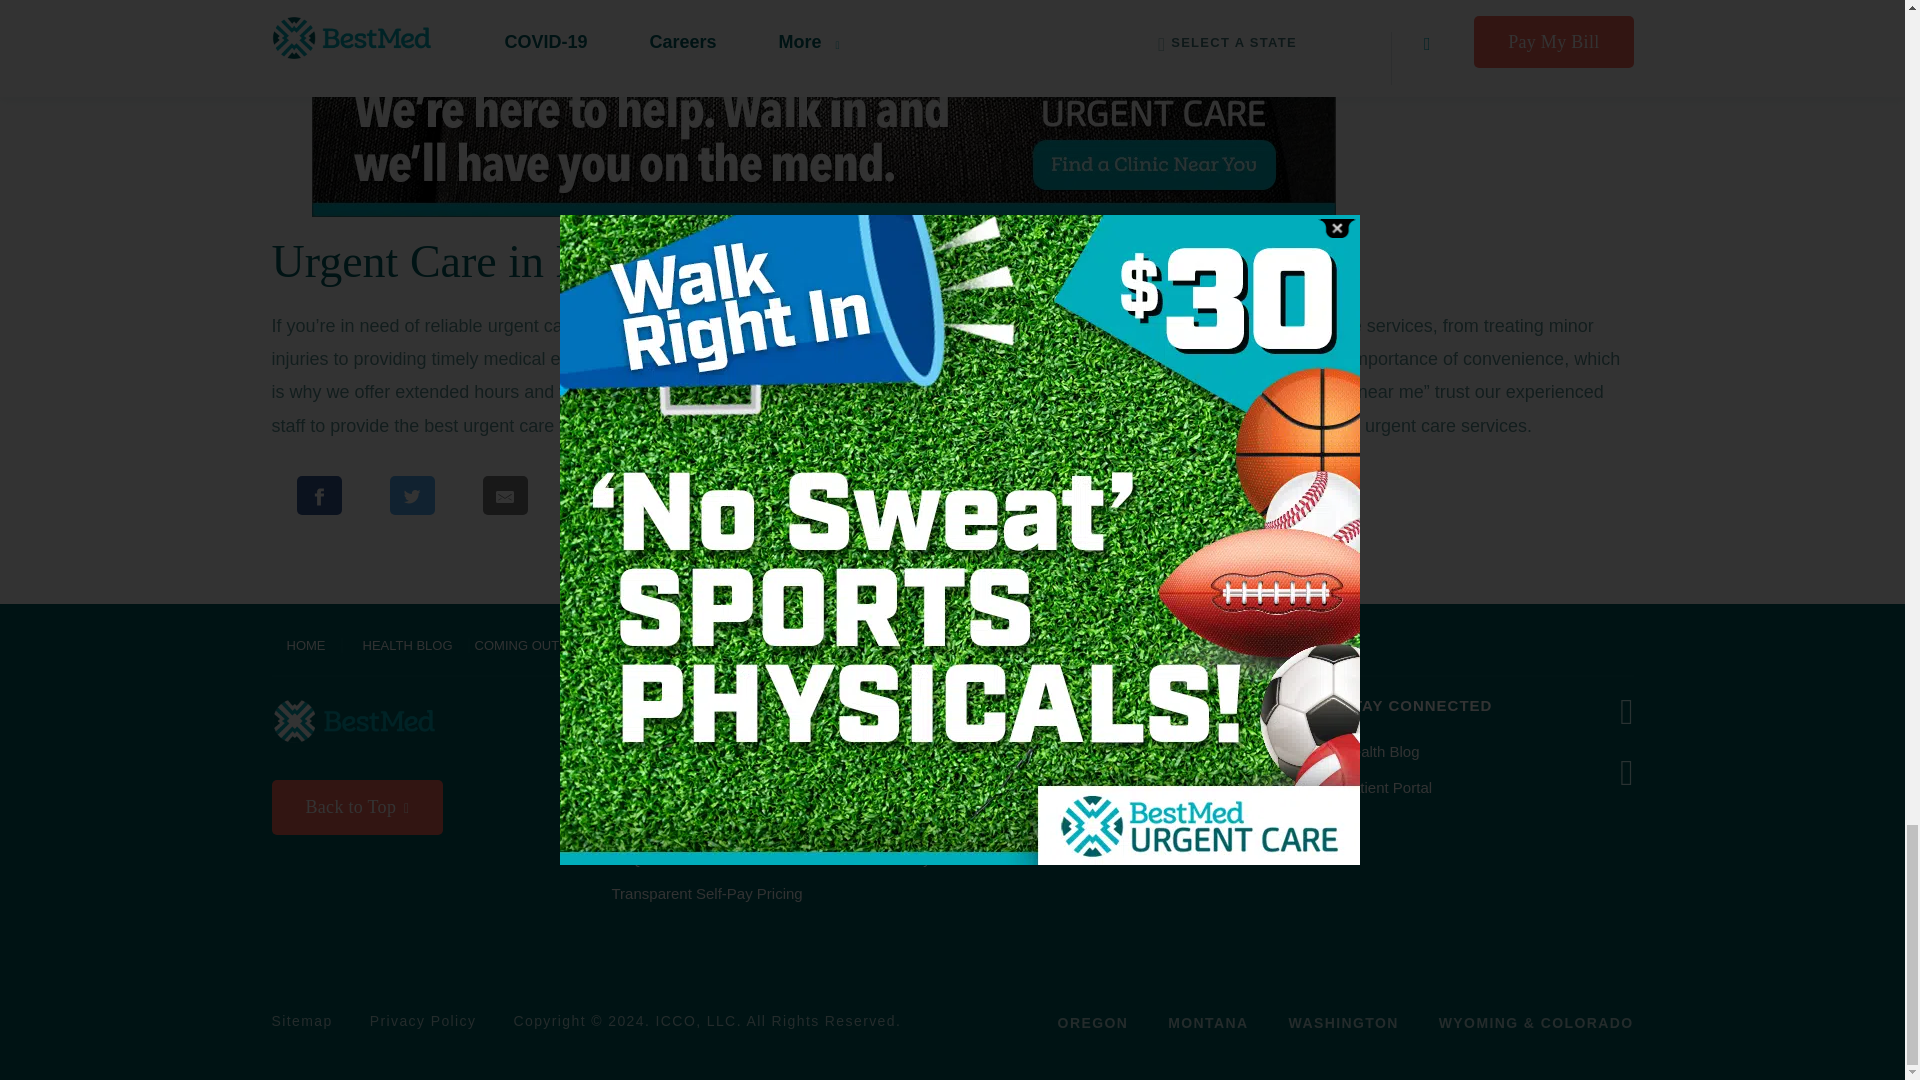 The height and width of the screenshot is (1080, 1920). I want to click on Back to Top, so click(358, 807).